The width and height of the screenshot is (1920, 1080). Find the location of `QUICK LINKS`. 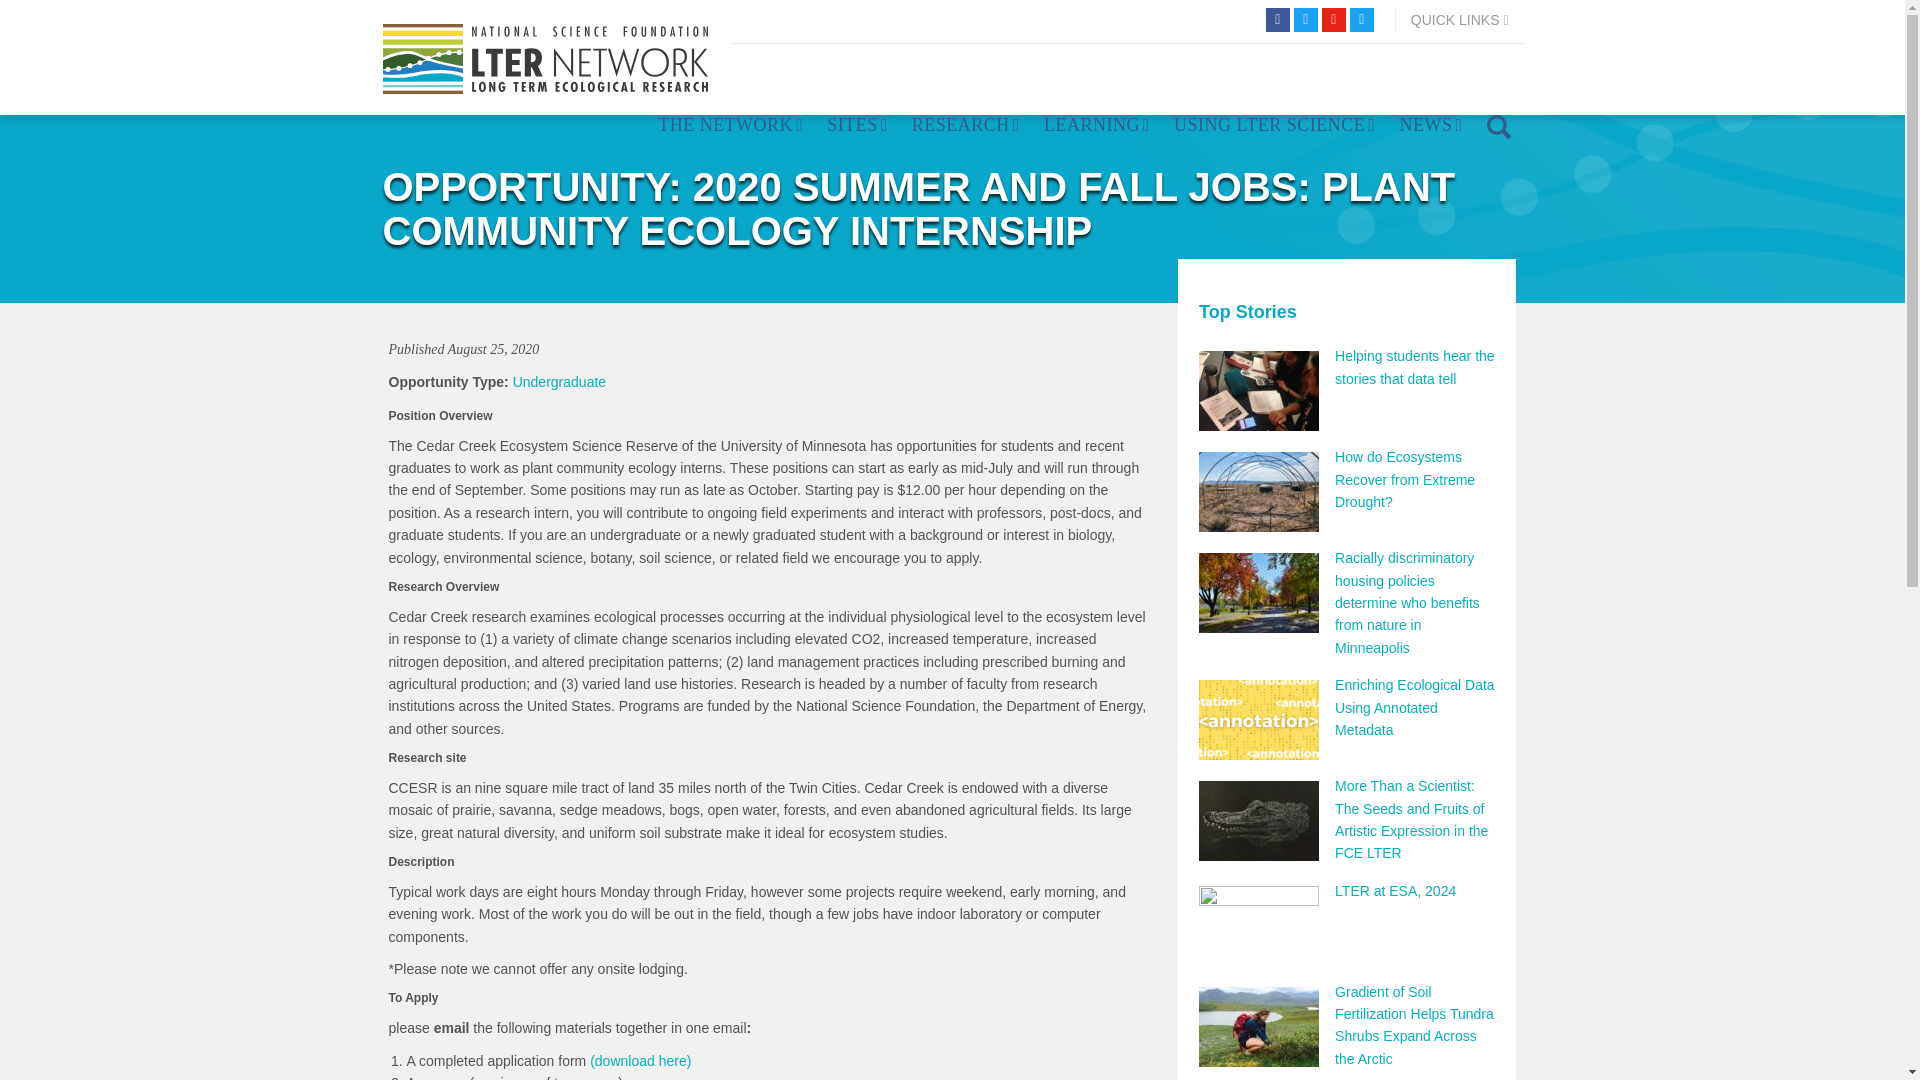

QUICK LINKS is located at coordinates (1460, 20).